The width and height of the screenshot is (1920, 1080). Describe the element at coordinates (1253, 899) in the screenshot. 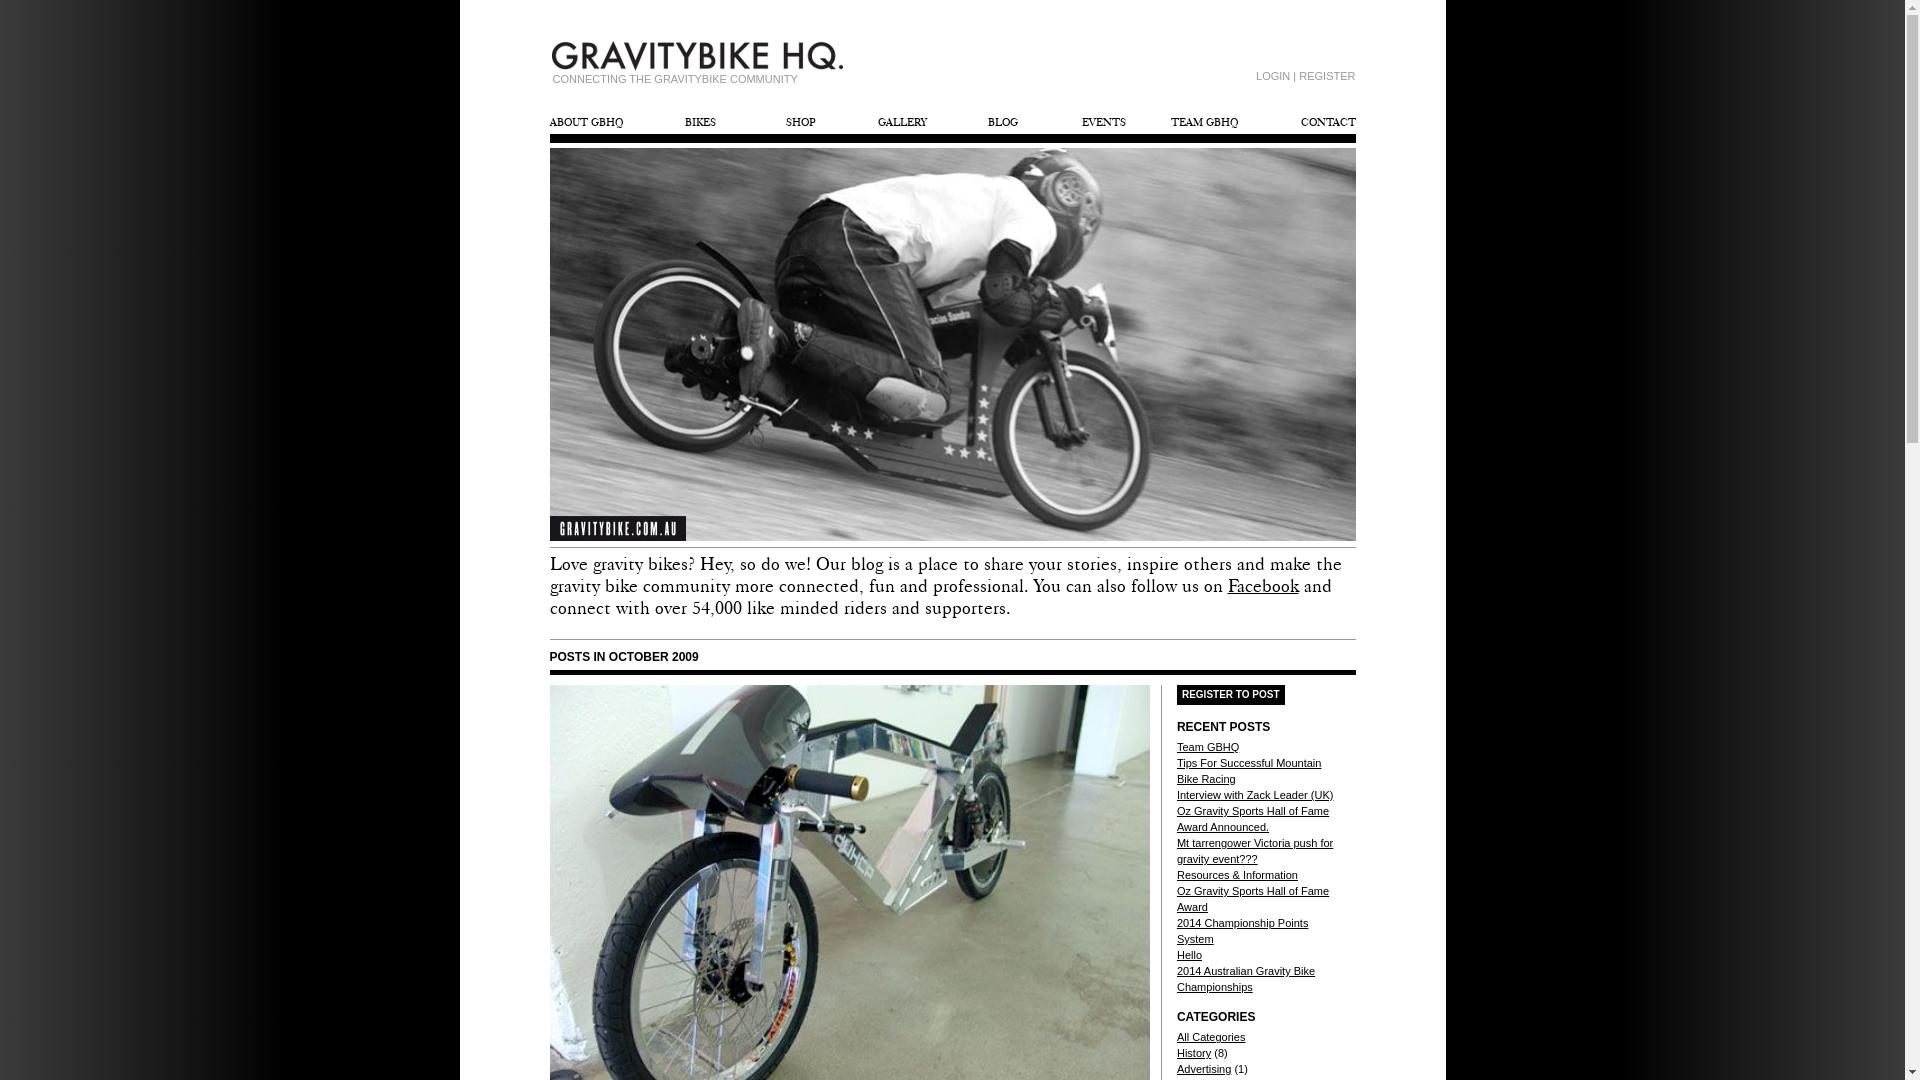

I see `Oz Gravity Sports Hall of Fame Award` at that location.